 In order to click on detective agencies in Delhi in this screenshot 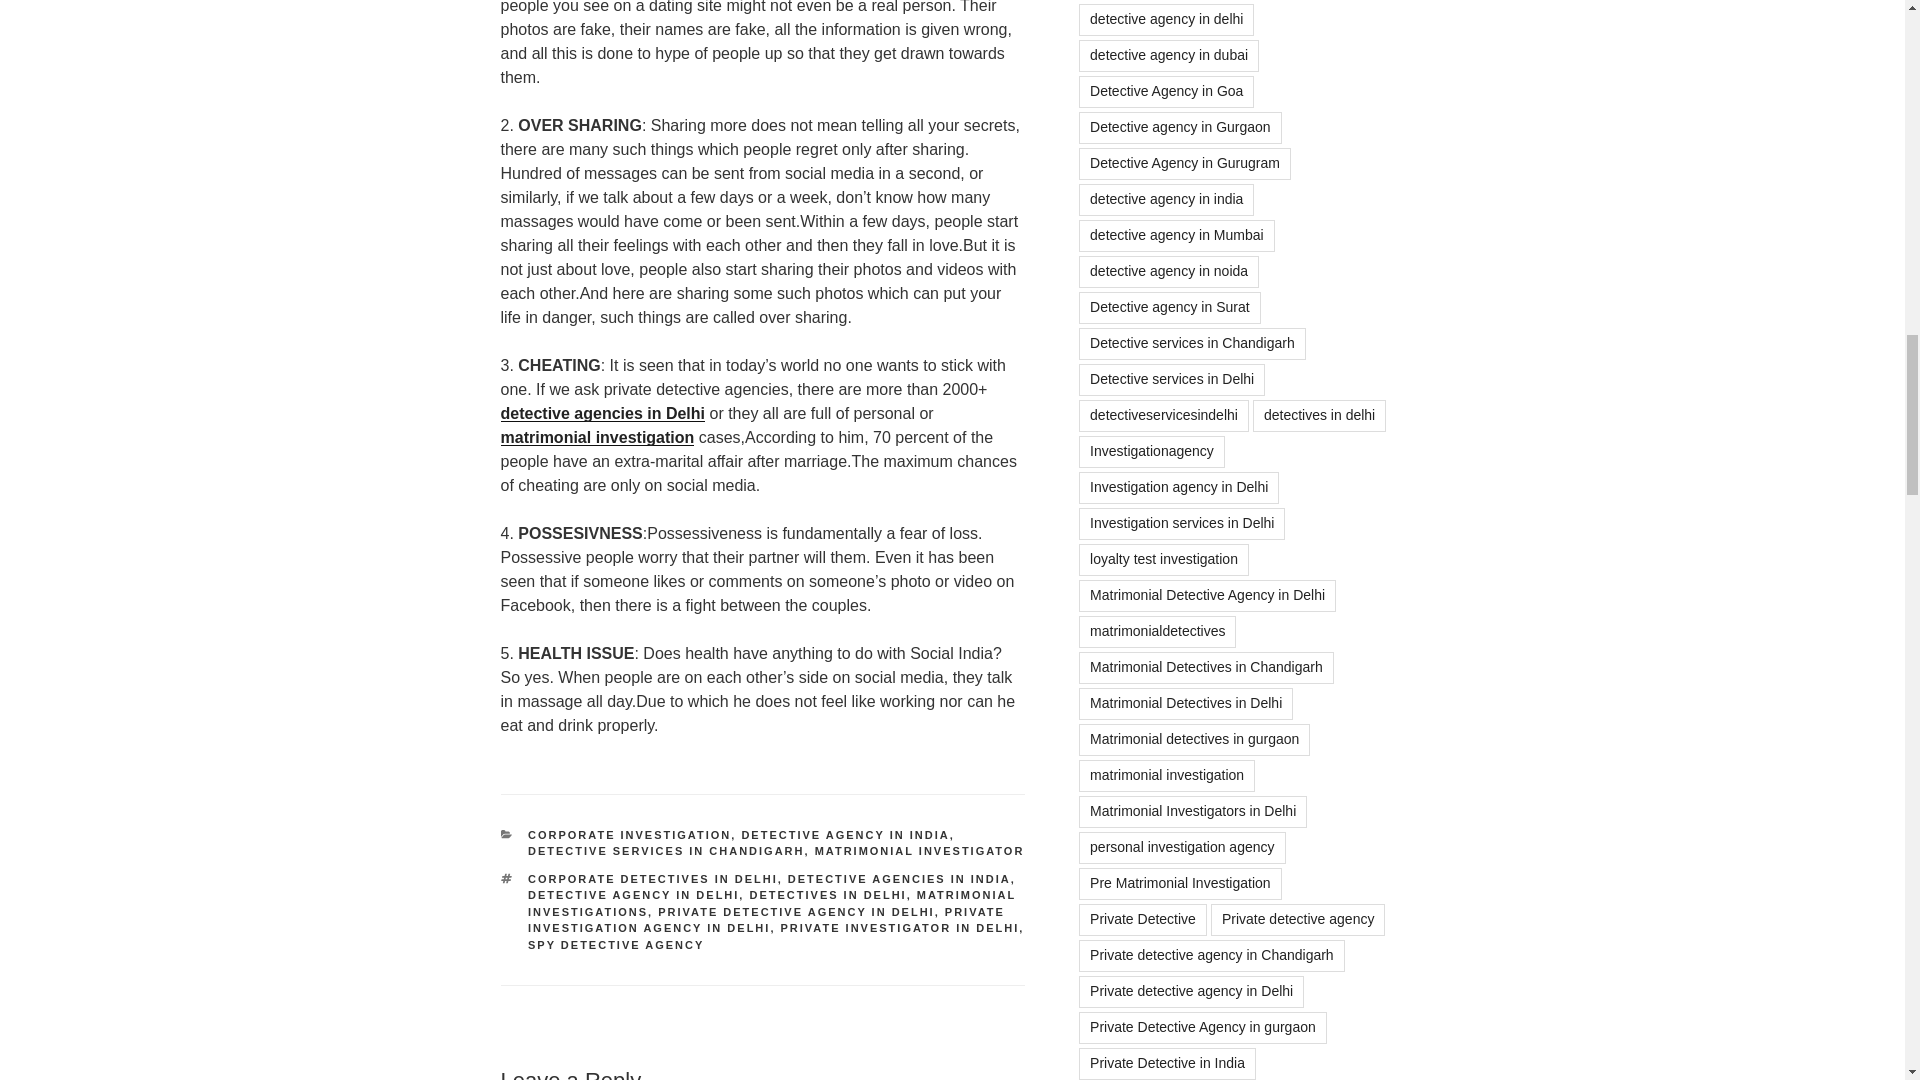, I will do `click(602, 414)`.